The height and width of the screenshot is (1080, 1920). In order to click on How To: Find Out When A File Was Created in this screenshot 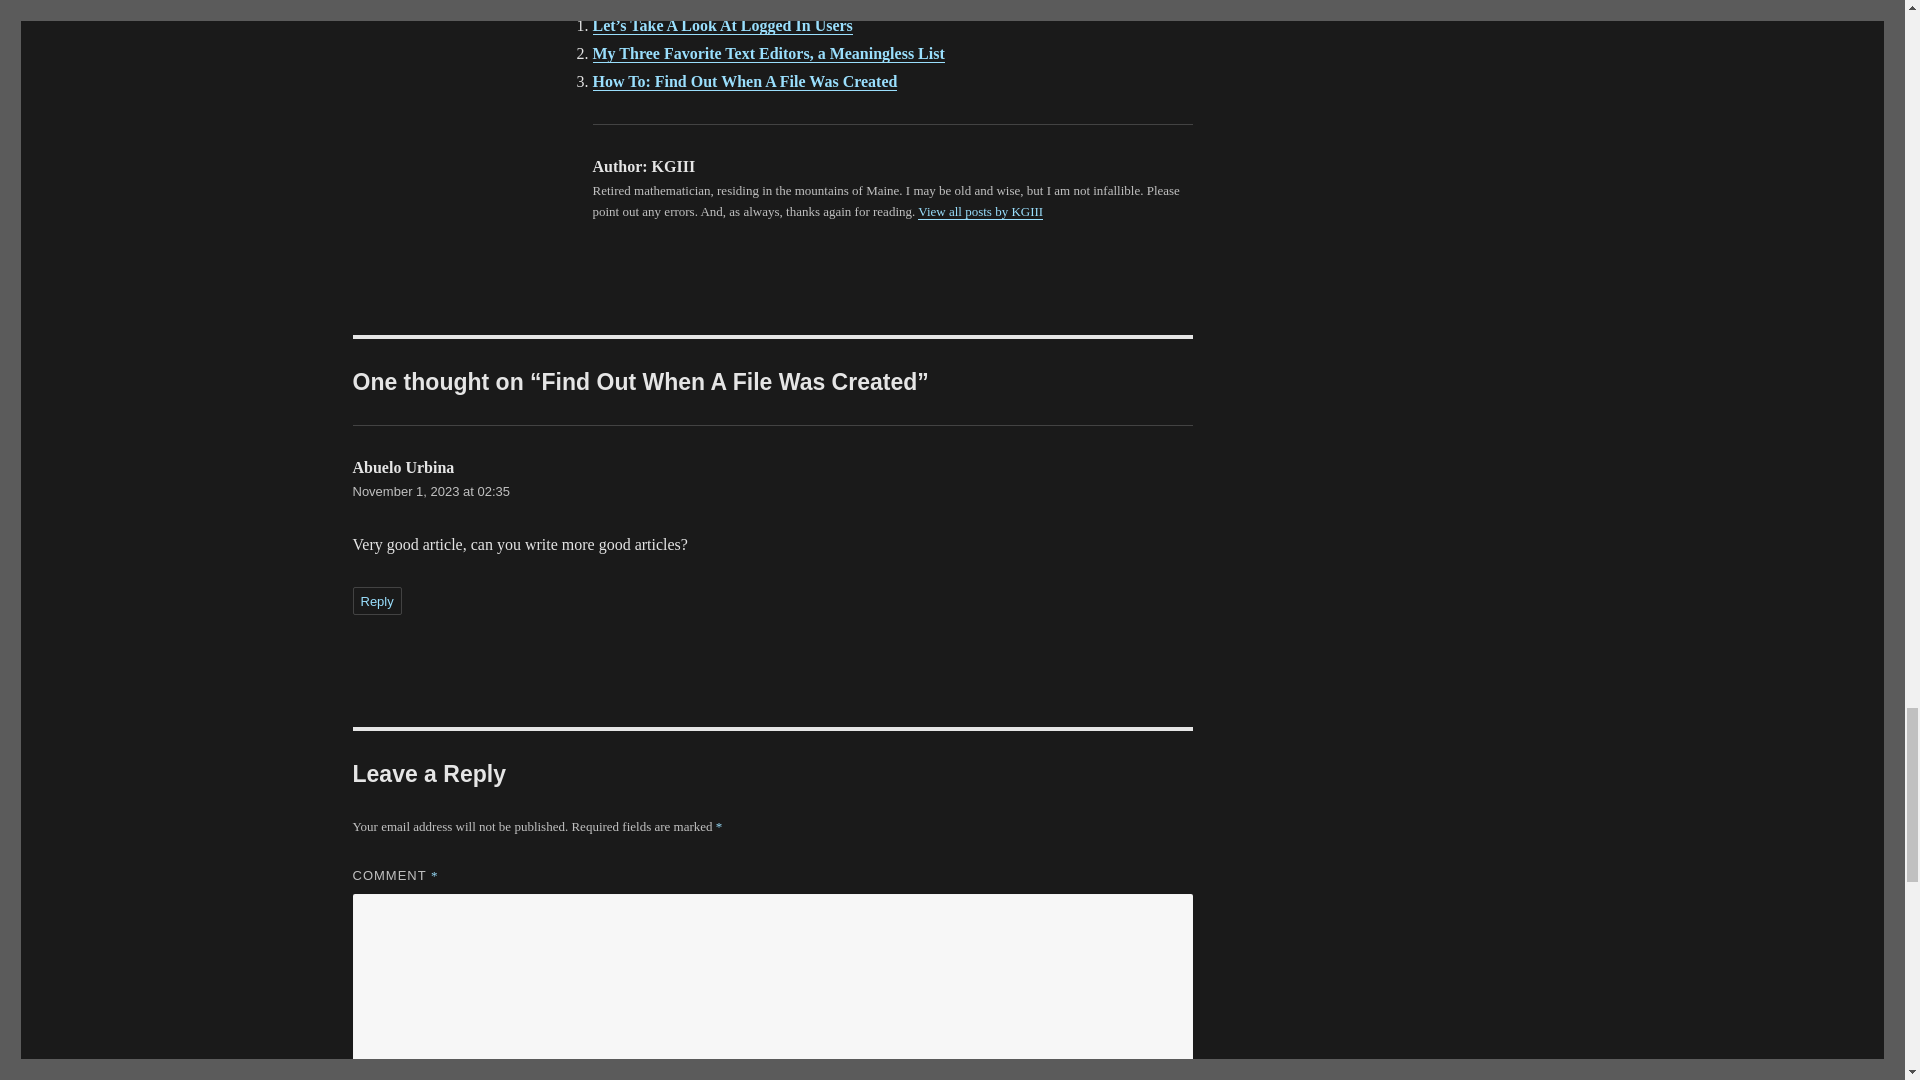, I will do `click(744, 81)`.